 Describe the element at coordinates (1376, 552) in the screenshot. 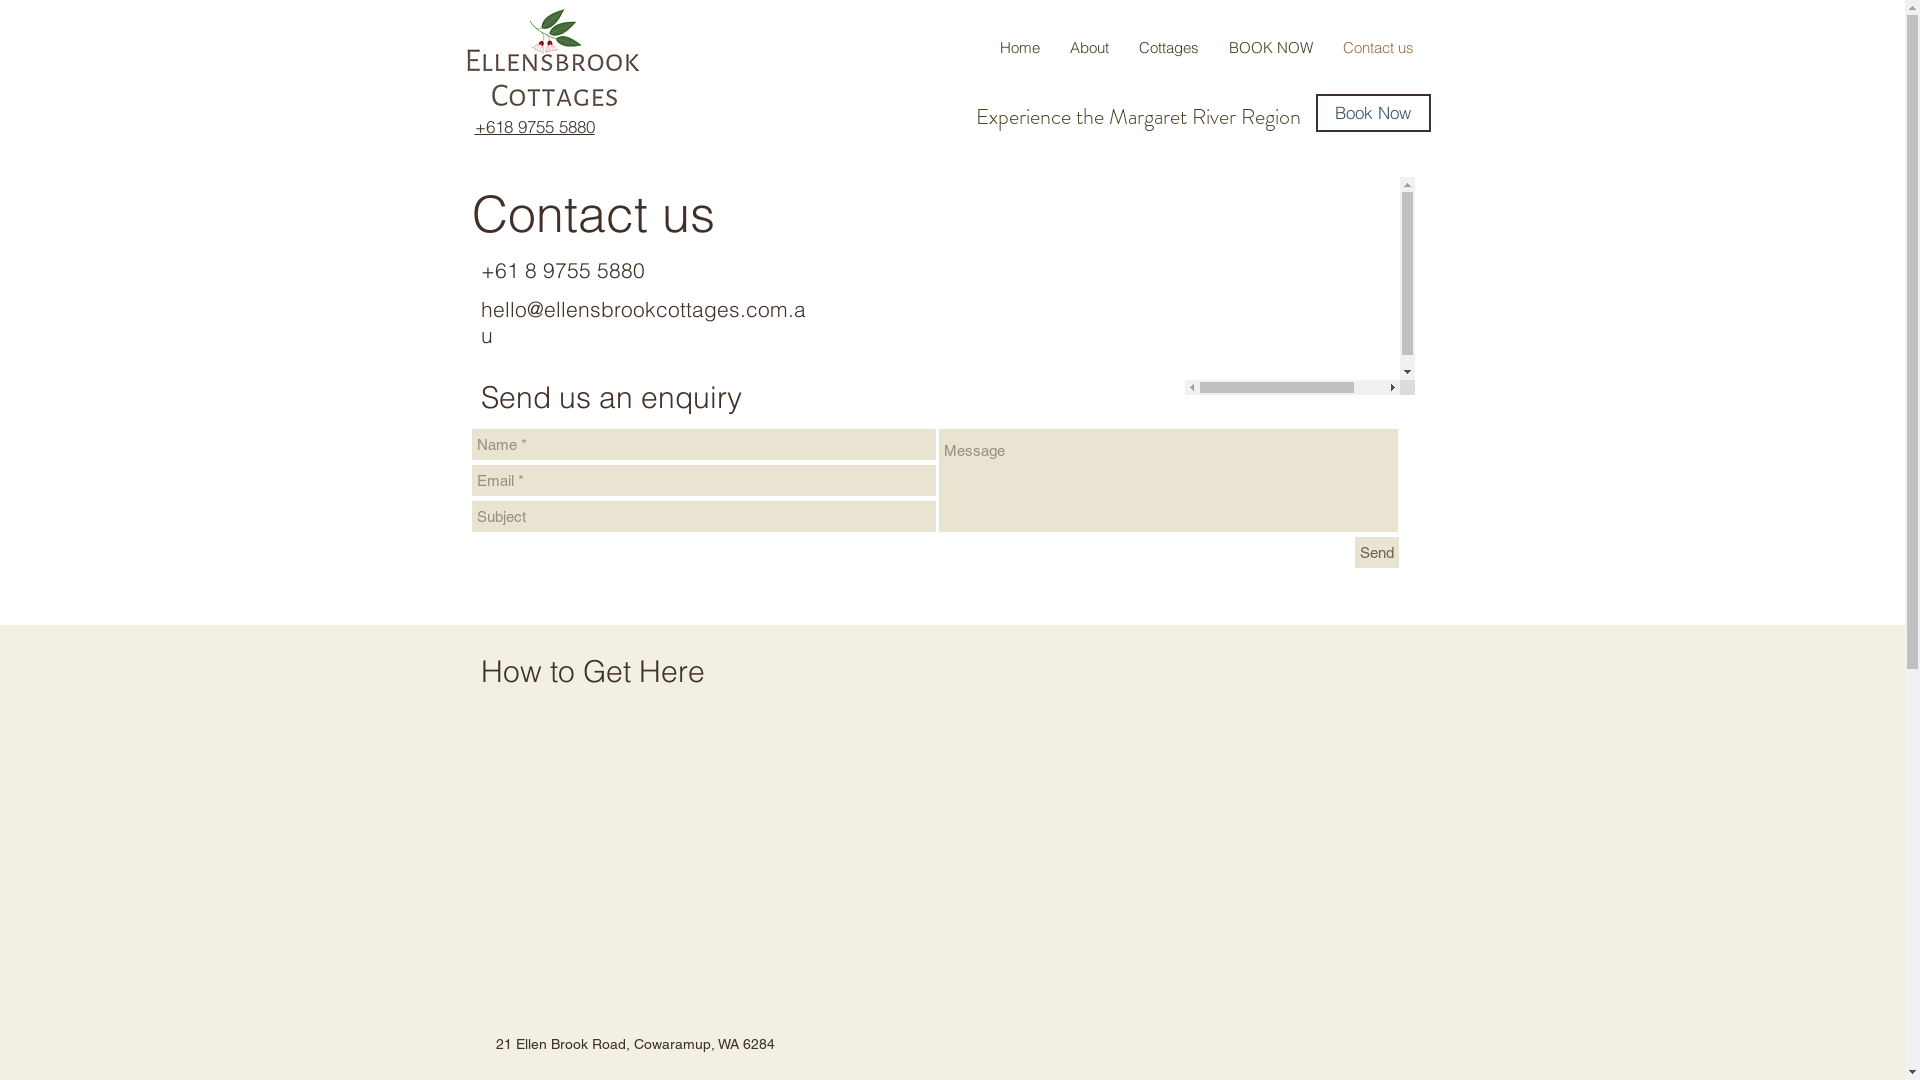

I see `Send` at that location.